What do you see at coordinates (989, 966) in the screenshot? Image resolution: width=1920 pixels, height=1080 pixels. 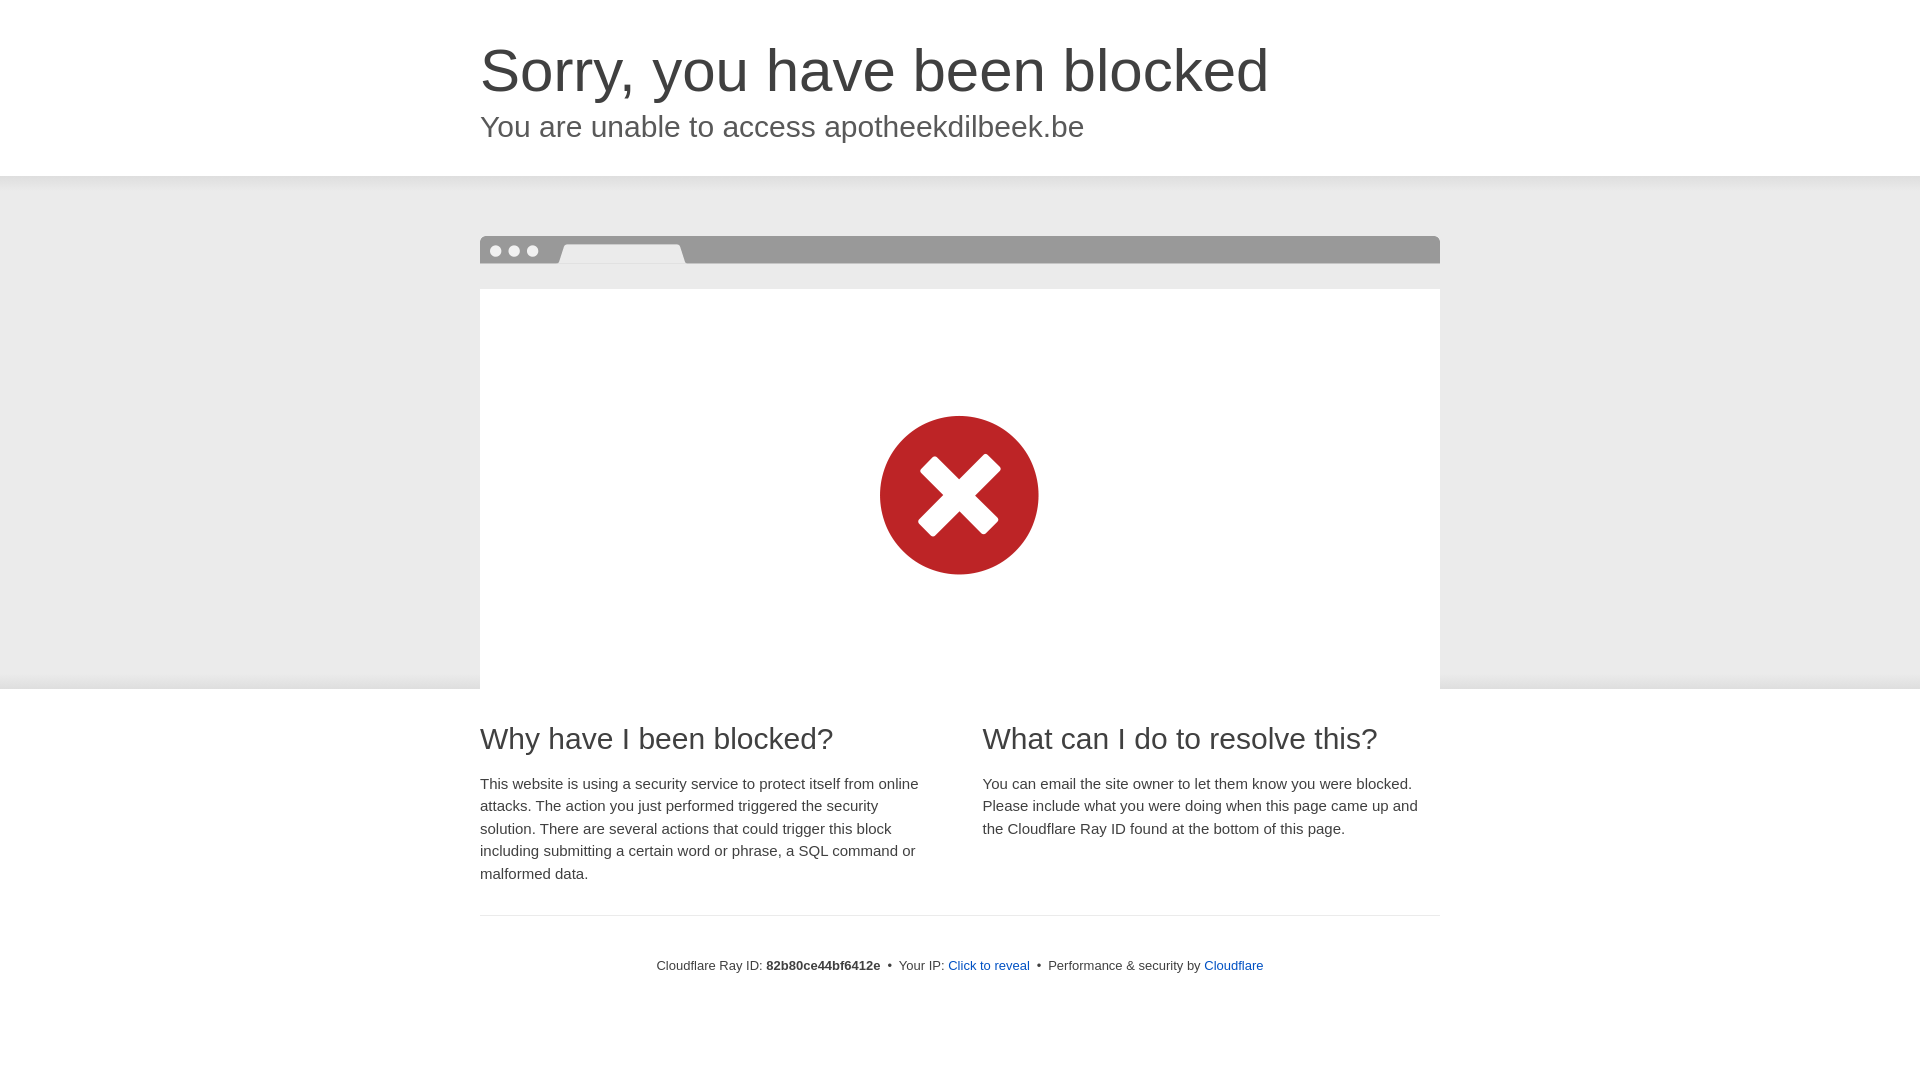 I see `Click to reveal` at bounding box center [989, 966].